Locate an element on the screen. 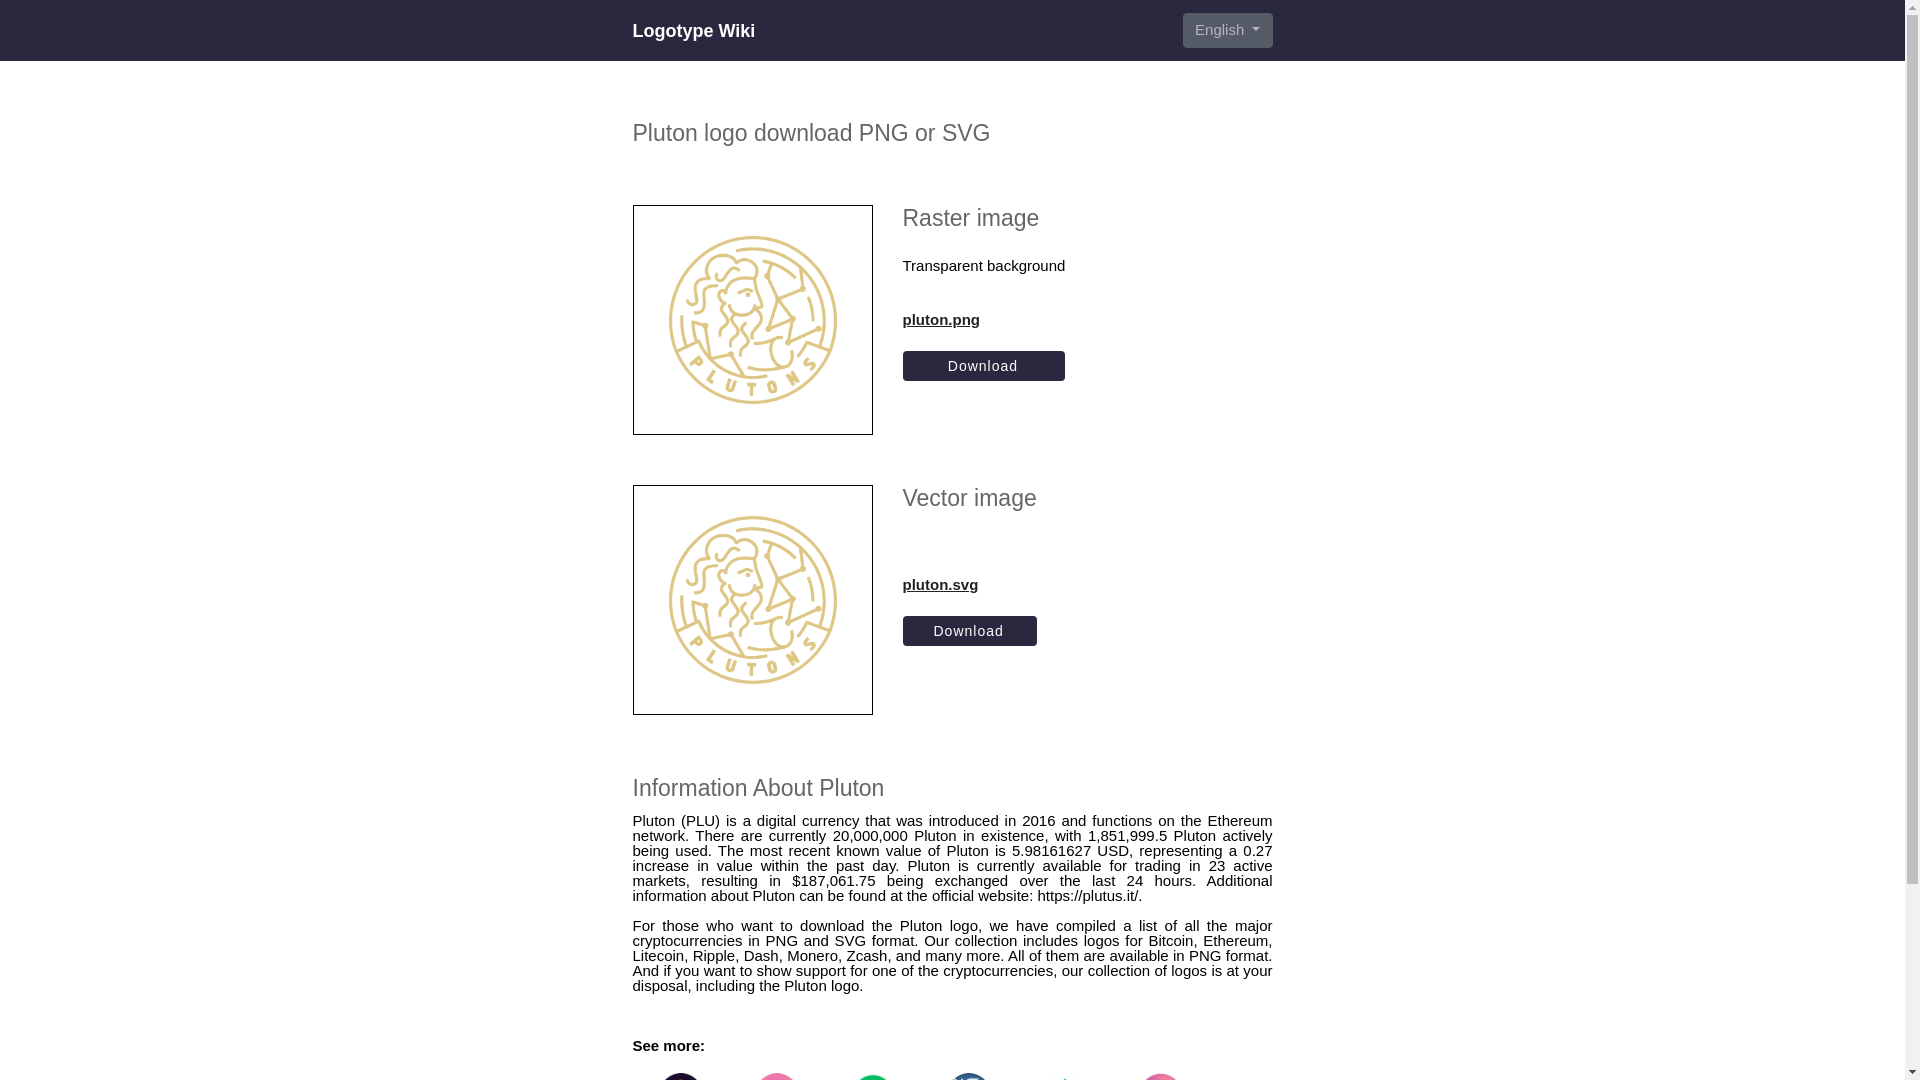 The width and height of the screenshot is (1920, 1080). pluton.png is located at coordinates (984, 318).